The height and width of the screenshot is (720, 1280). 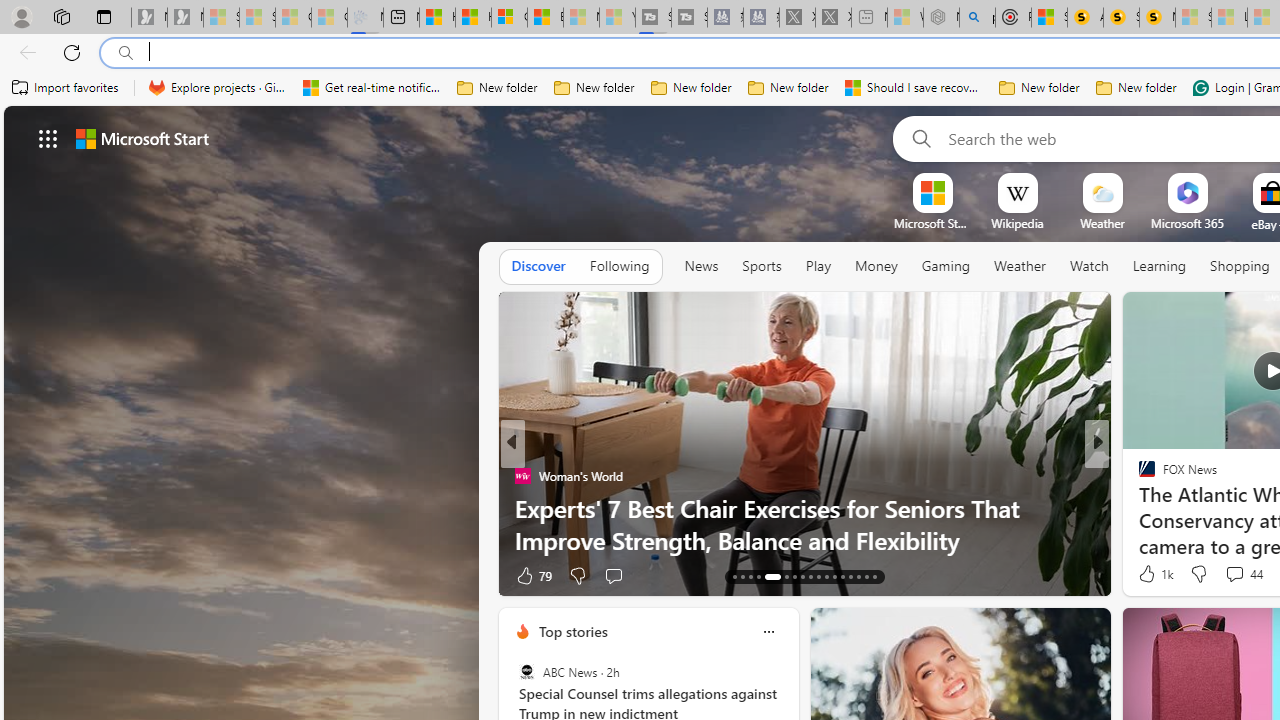 I want to click on The Weather Channel, so click(x=1138, y=476).